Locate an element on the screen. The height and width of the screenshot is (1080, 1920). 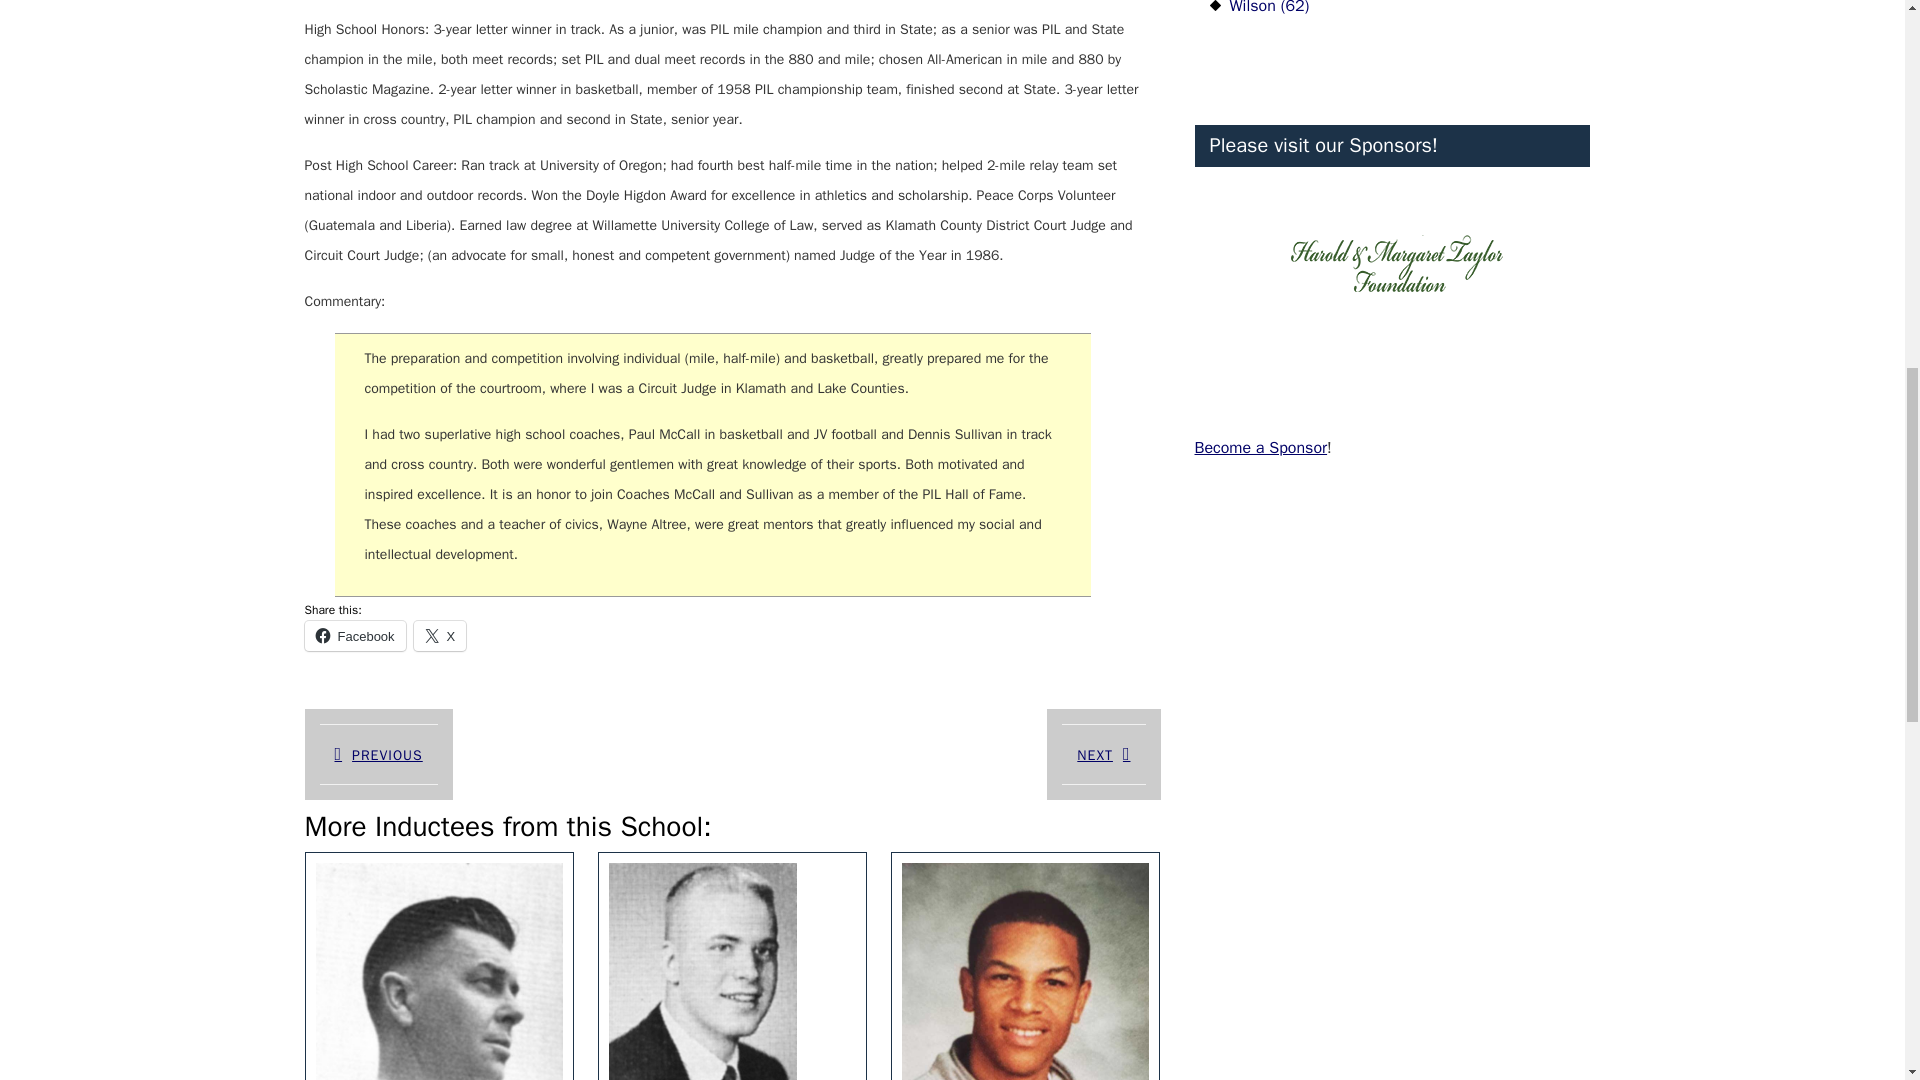
Click to share on Facebook is located at coordinates (354, 636).